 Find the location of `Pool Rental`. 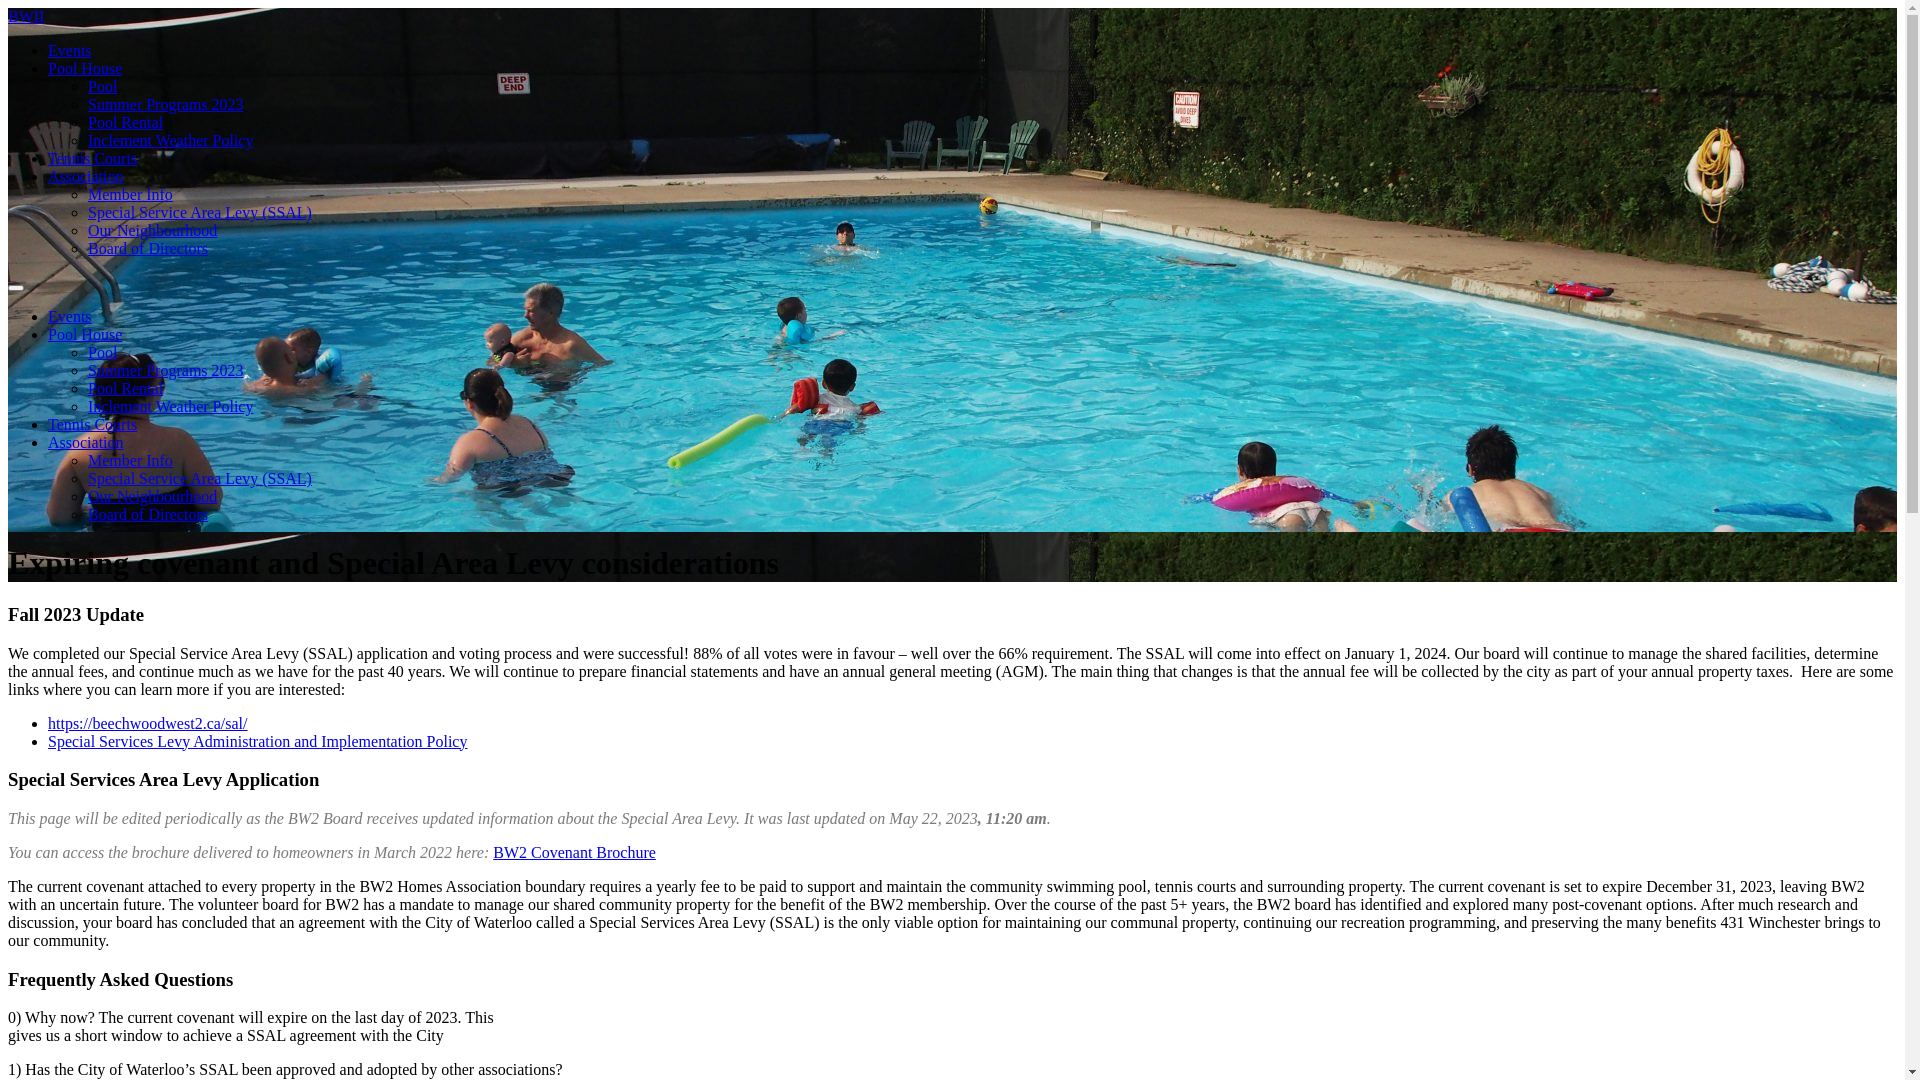

Pool Rental is located at coordinates (126, 122).